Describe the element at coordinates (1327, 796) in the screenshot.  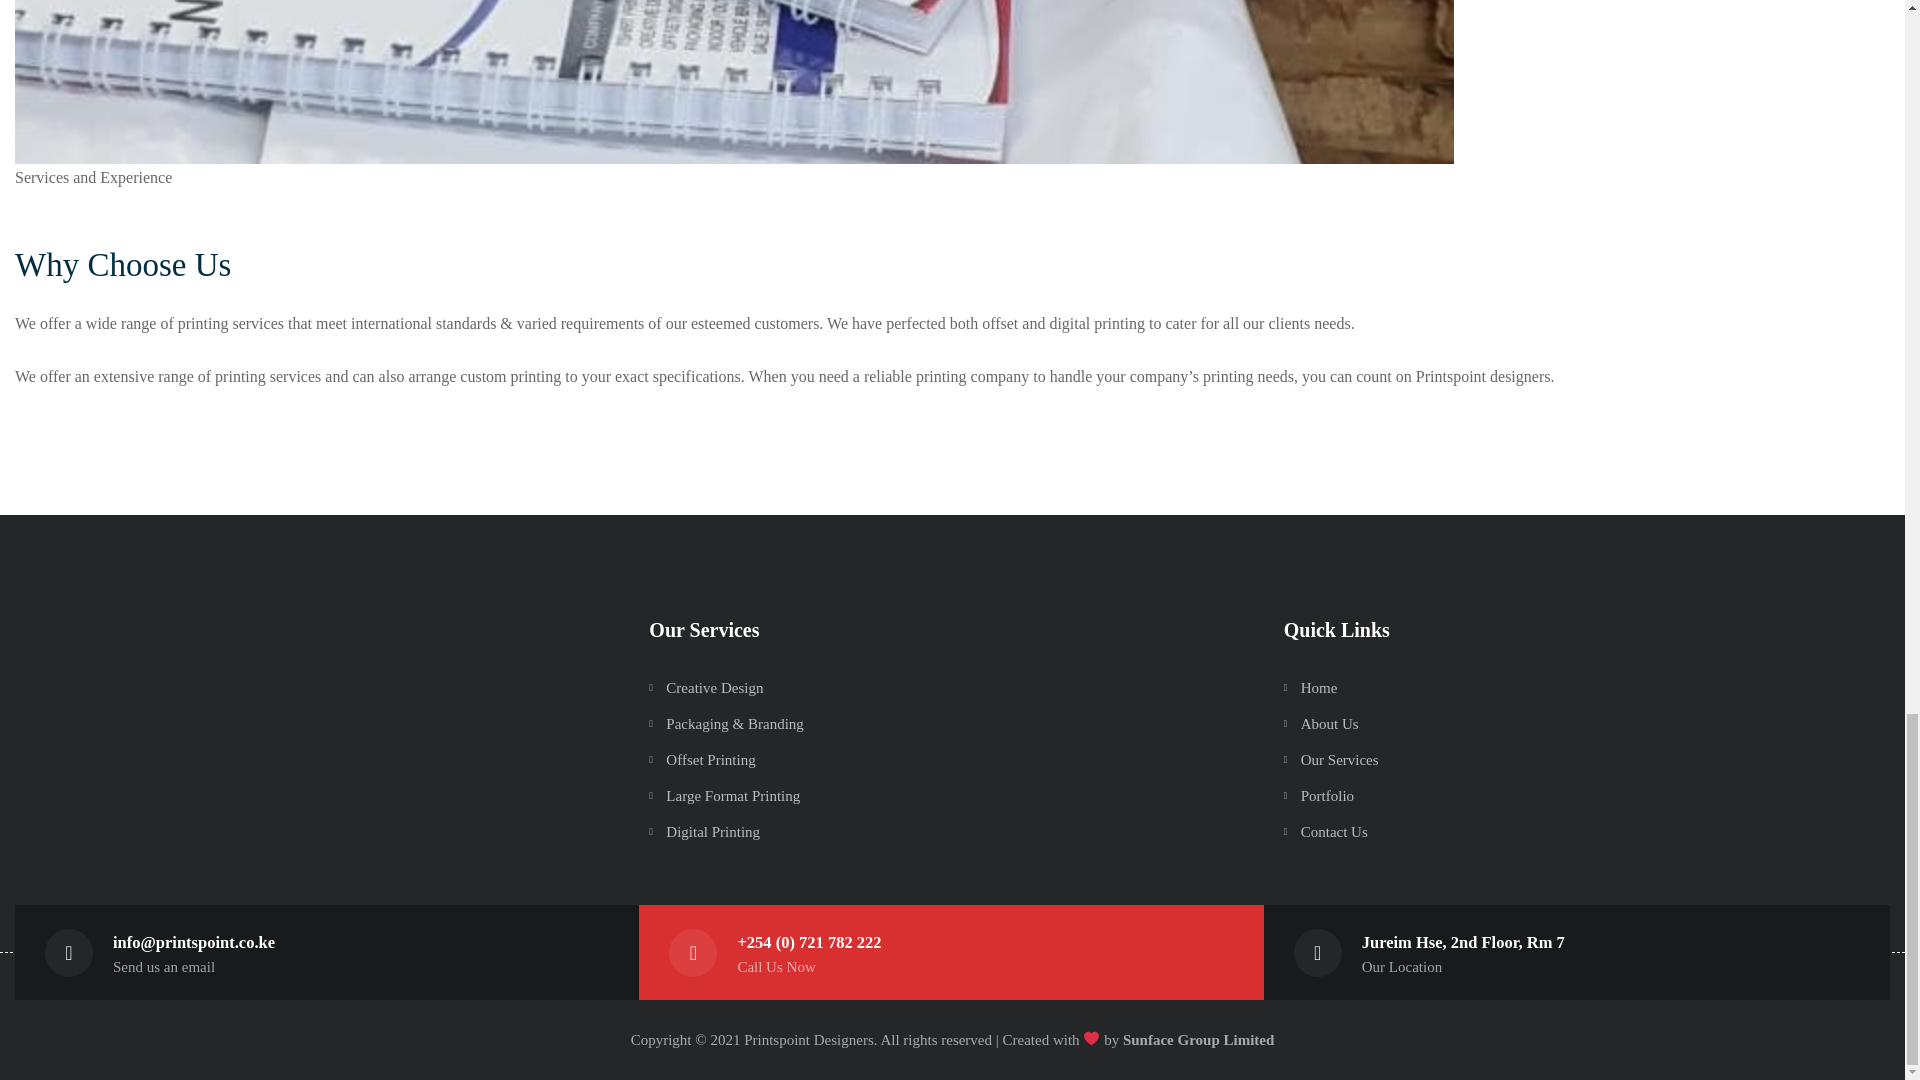
I see `Portfolio` at that location.